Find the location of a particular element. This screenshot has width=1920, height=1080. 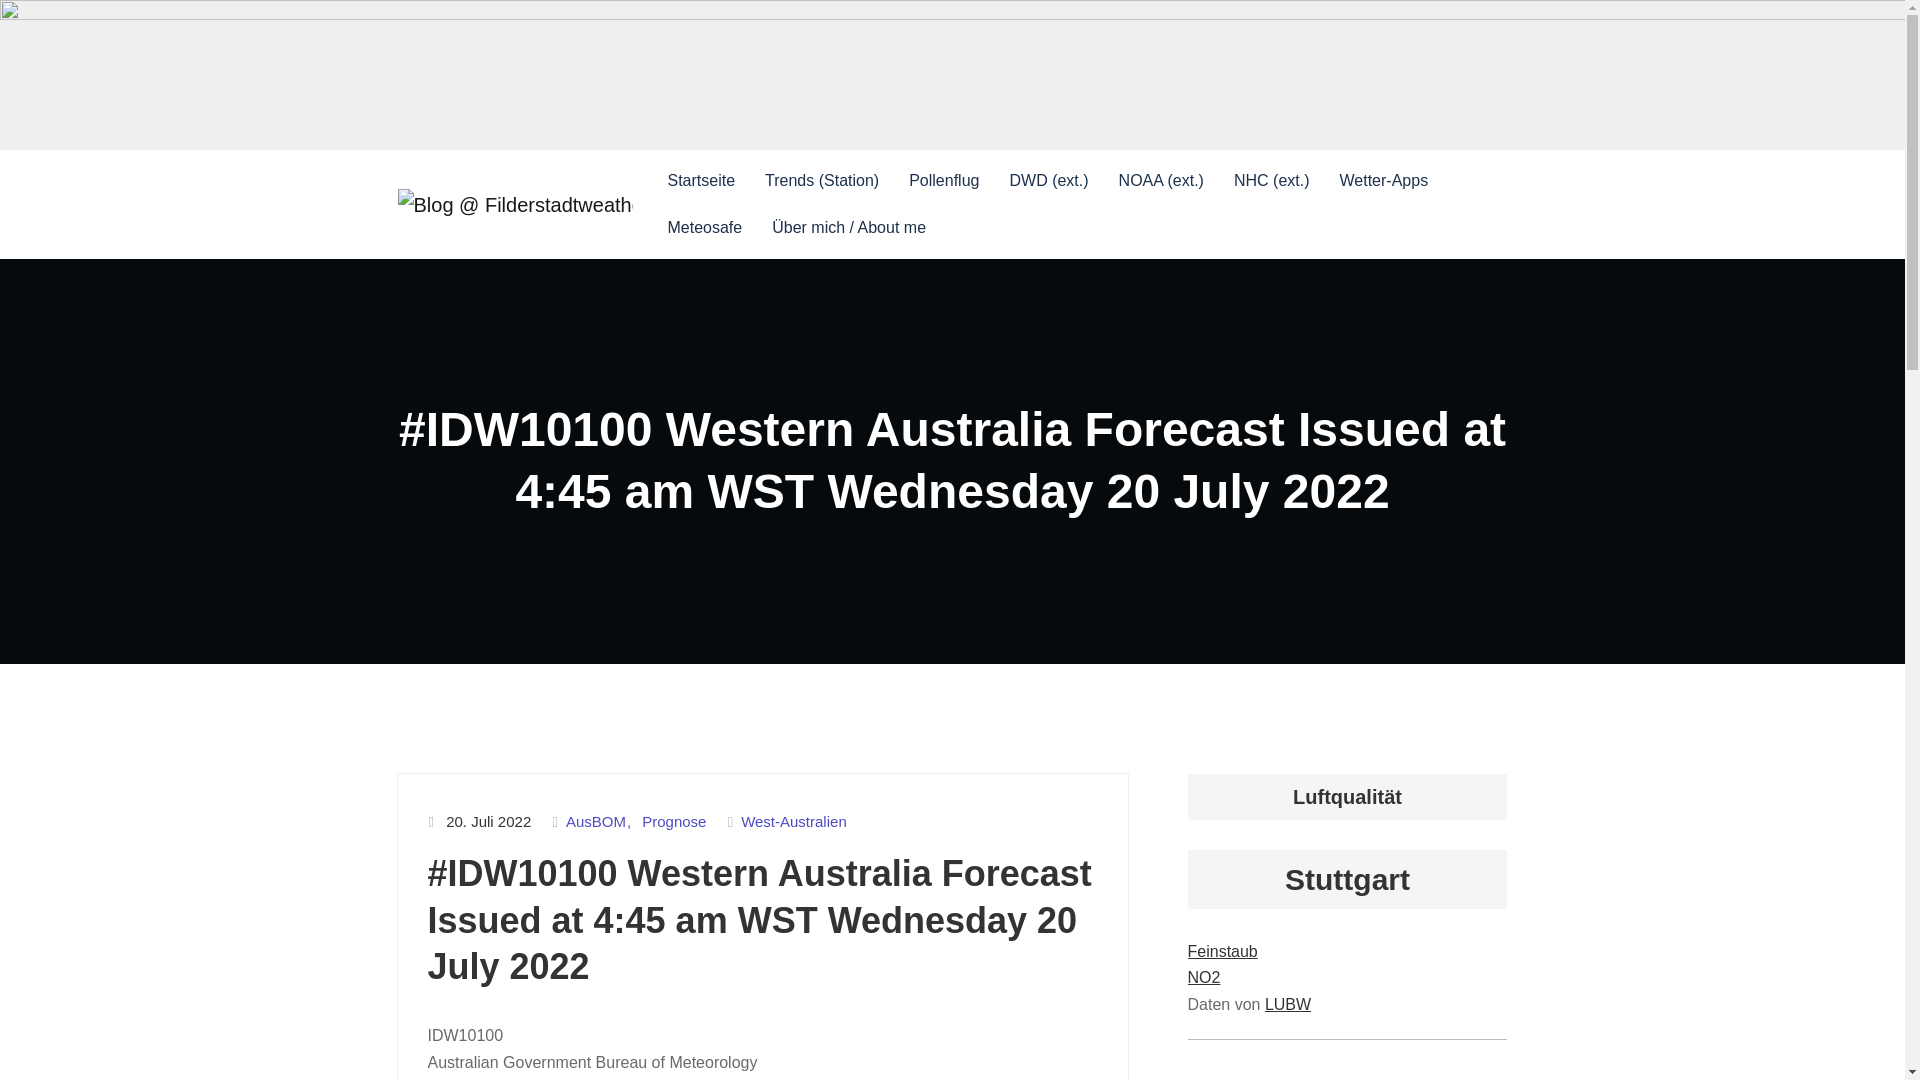

Feinstaub is located at coordinates (1222, 951).